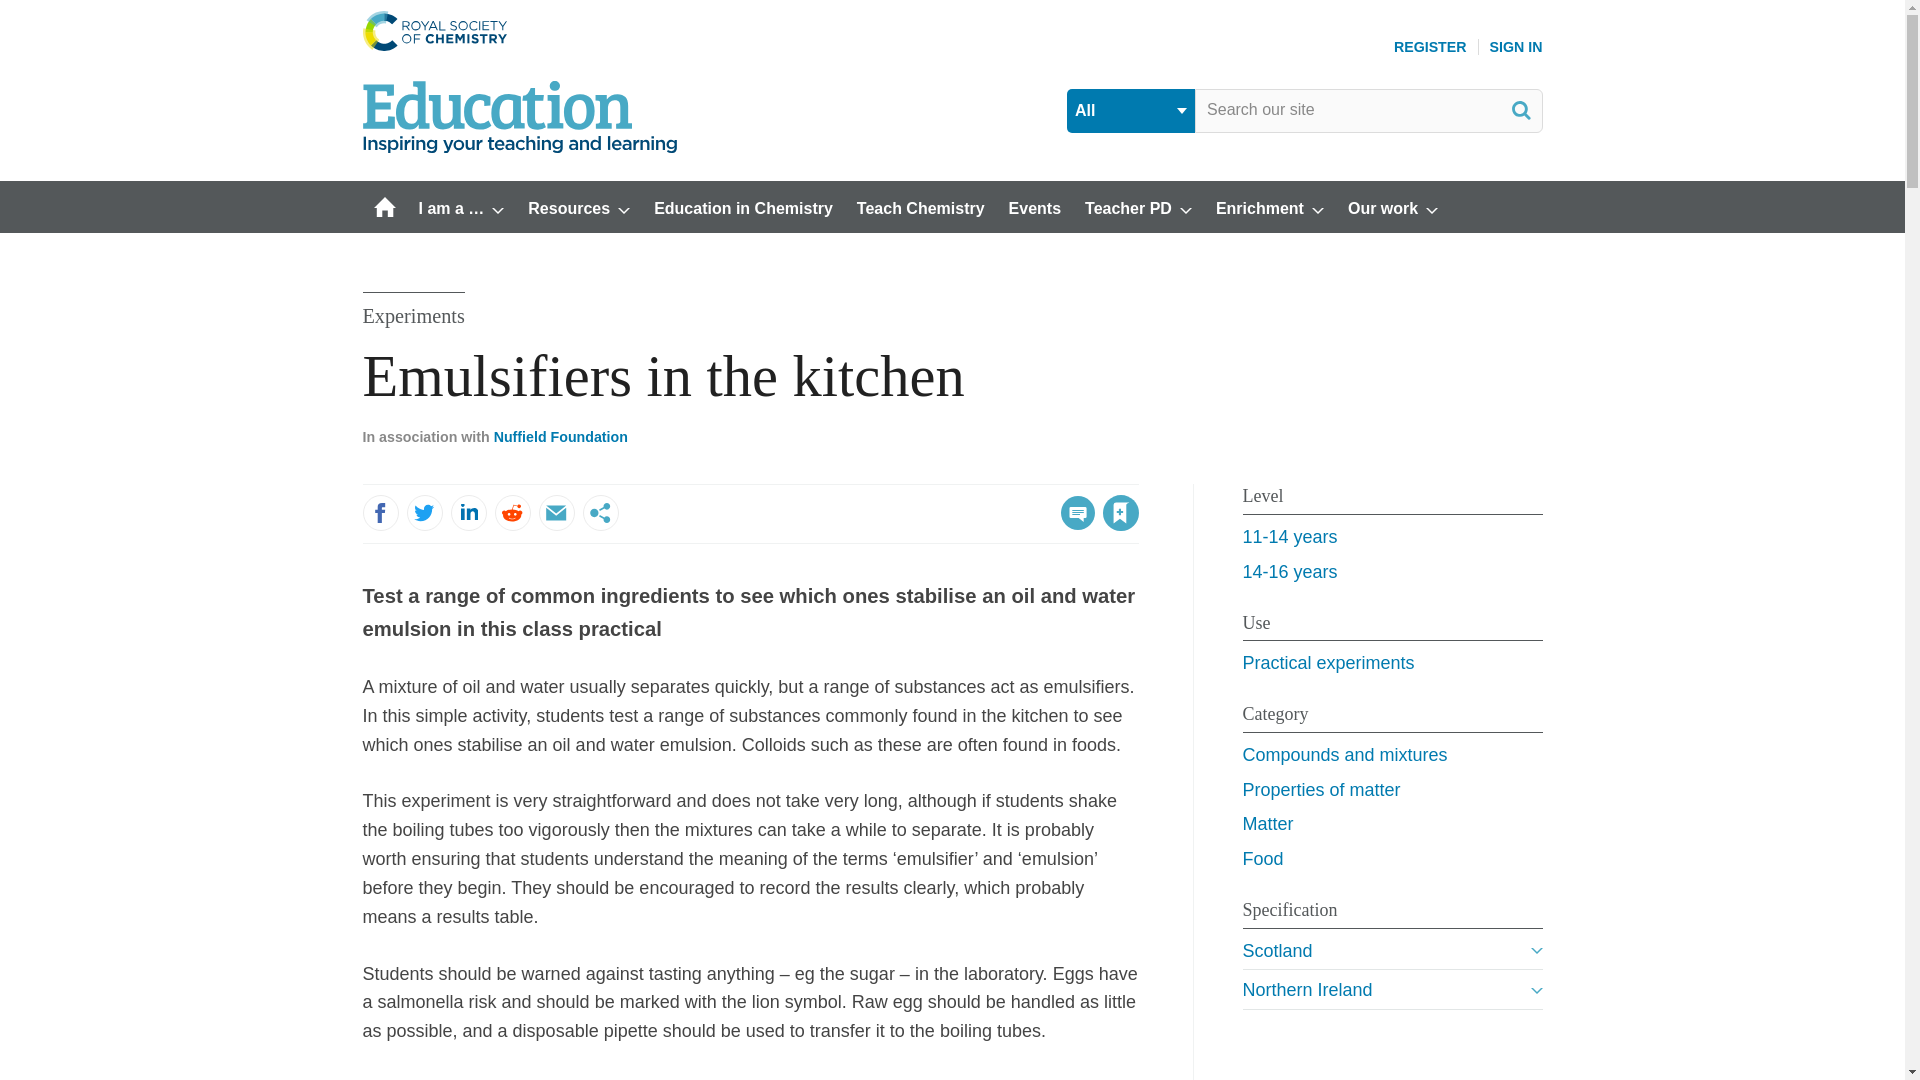 This screenshot has width=1920, height=1080. What do you see at coordinates (1516, 46) in the screenshot?
I see `SIGN IN` at bounding box center [1516, 46].